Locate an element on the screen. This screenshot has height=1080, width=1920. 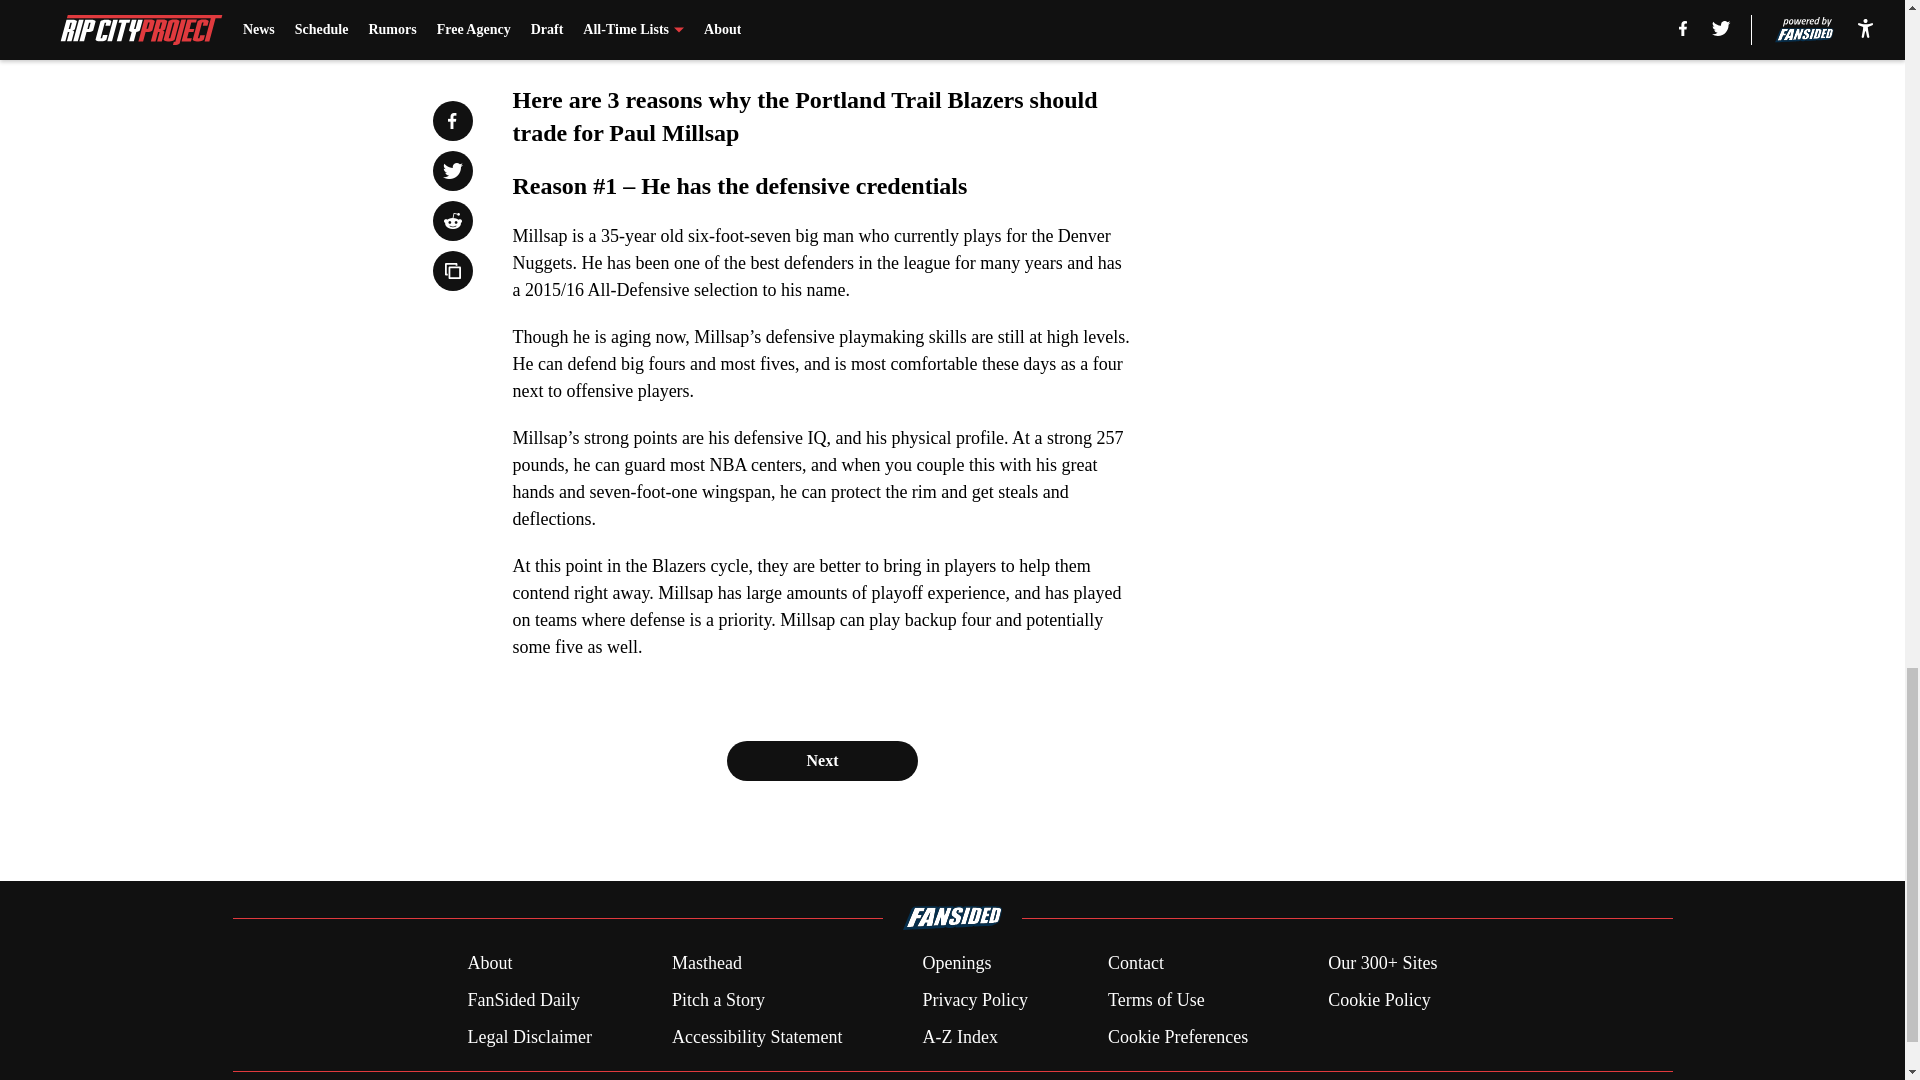
Openings is located at coordinates (956, 964).